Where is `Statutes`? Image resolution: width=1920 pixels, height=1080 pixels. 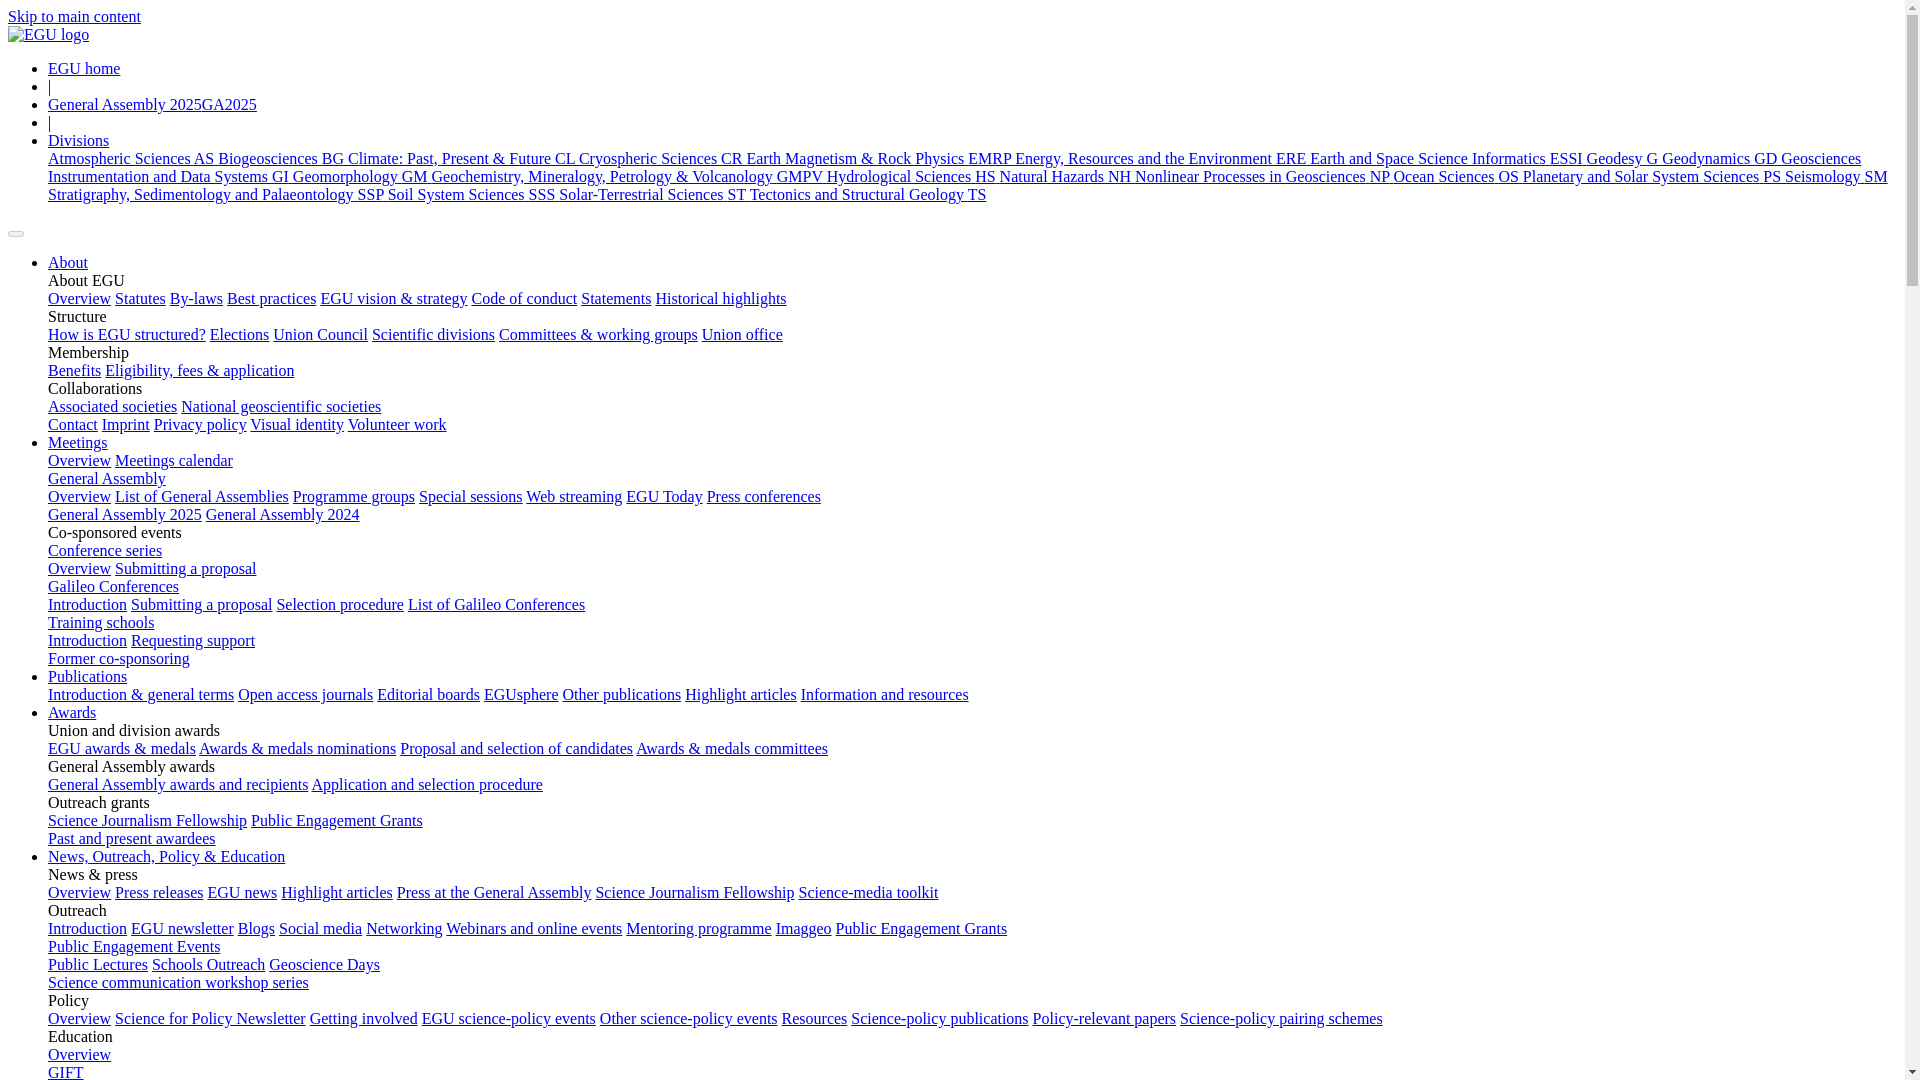 Statutes is located at coordinates (140, 298).